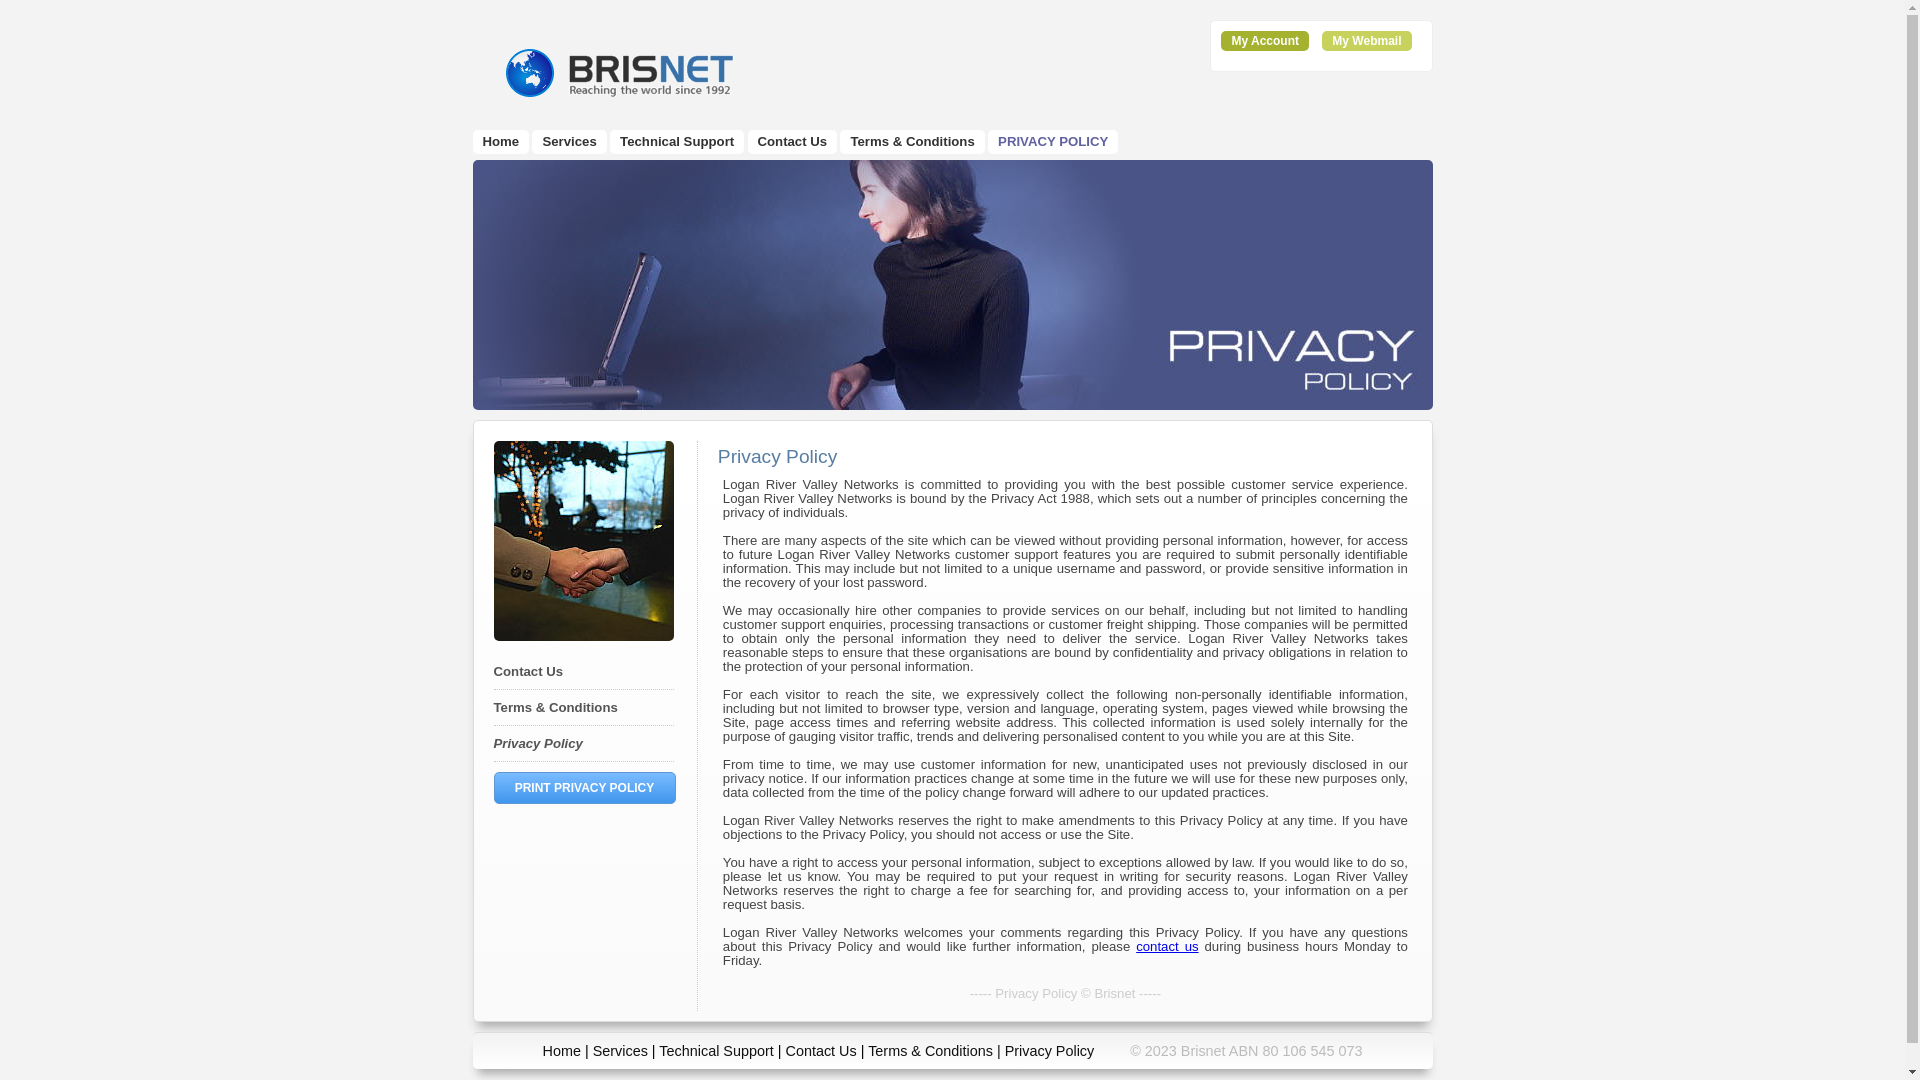  Describe the element at coordinates (912, 142) in the screenshot. I see `Terms & Conditions` at that location.